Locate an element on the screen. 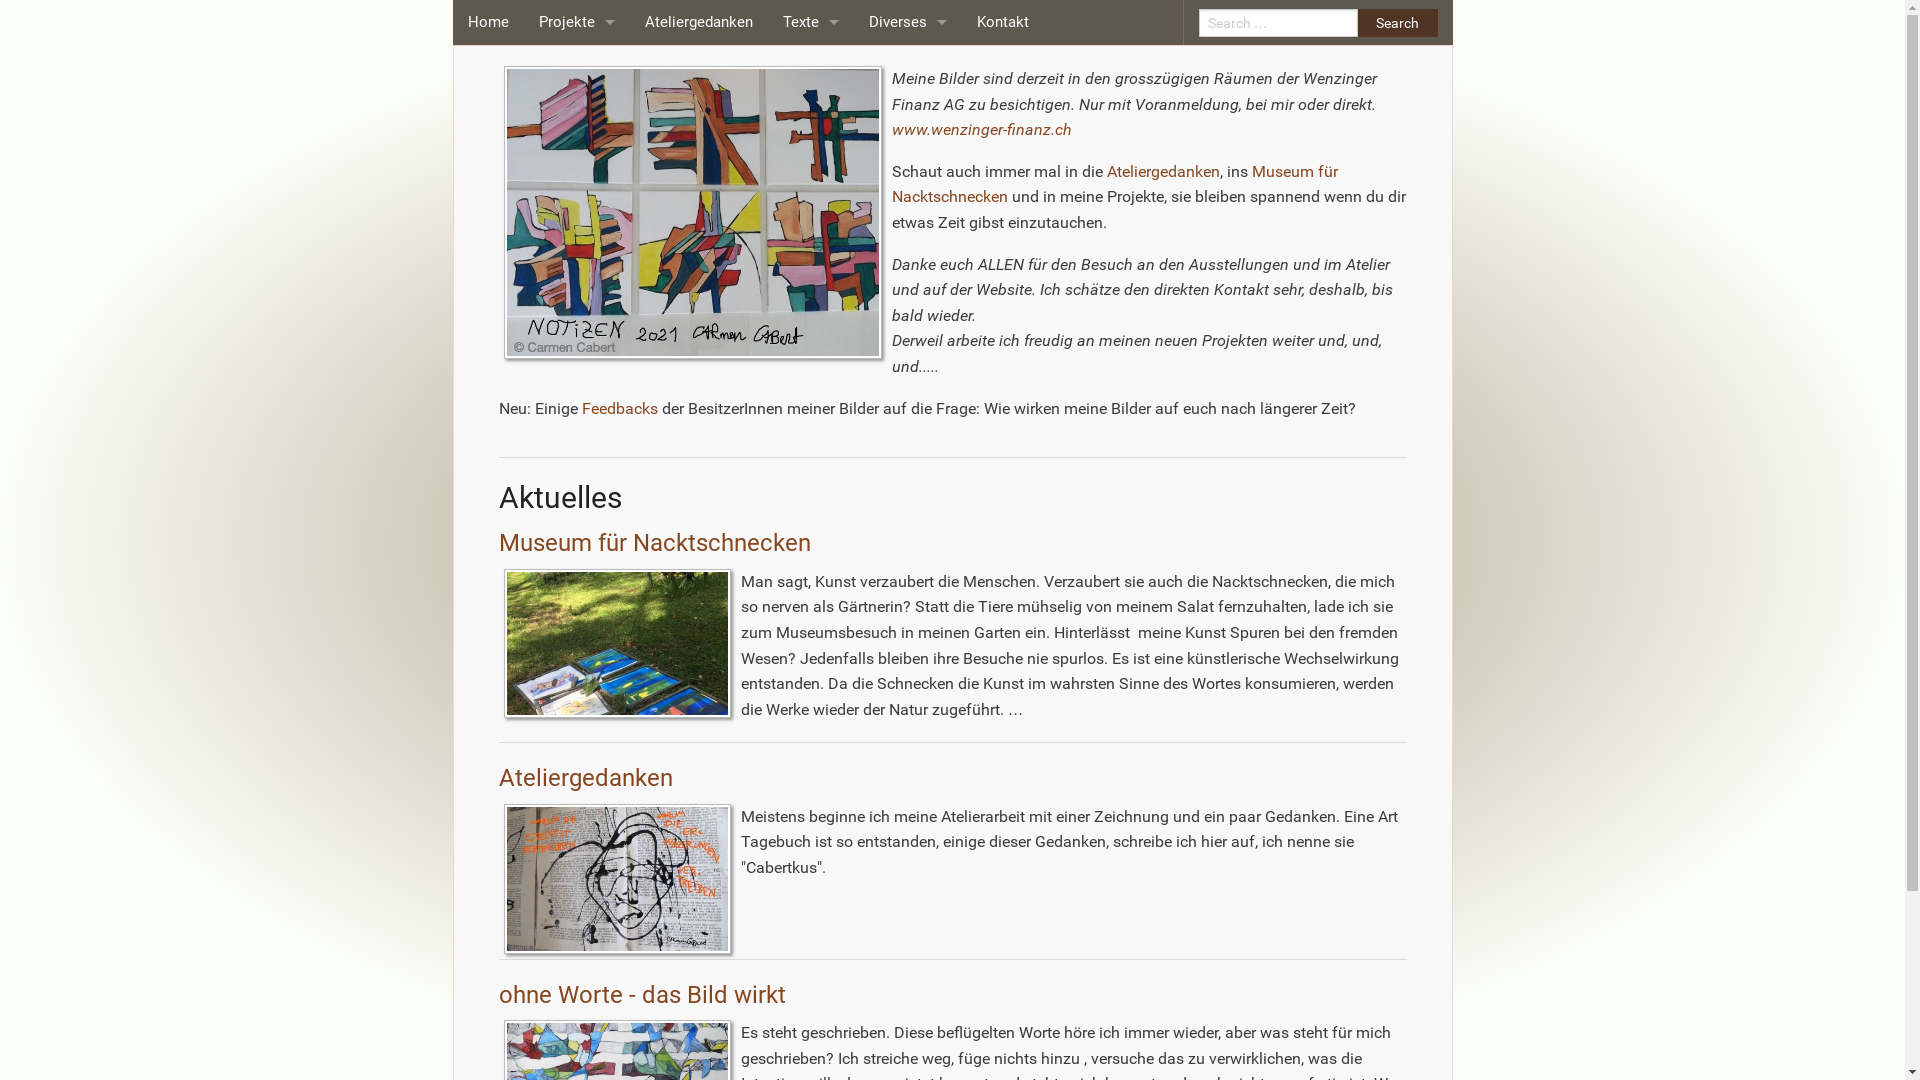 The width and height of the screenshot is (1920, 1080). Am achten Tag is located at coordinates (577, 518).